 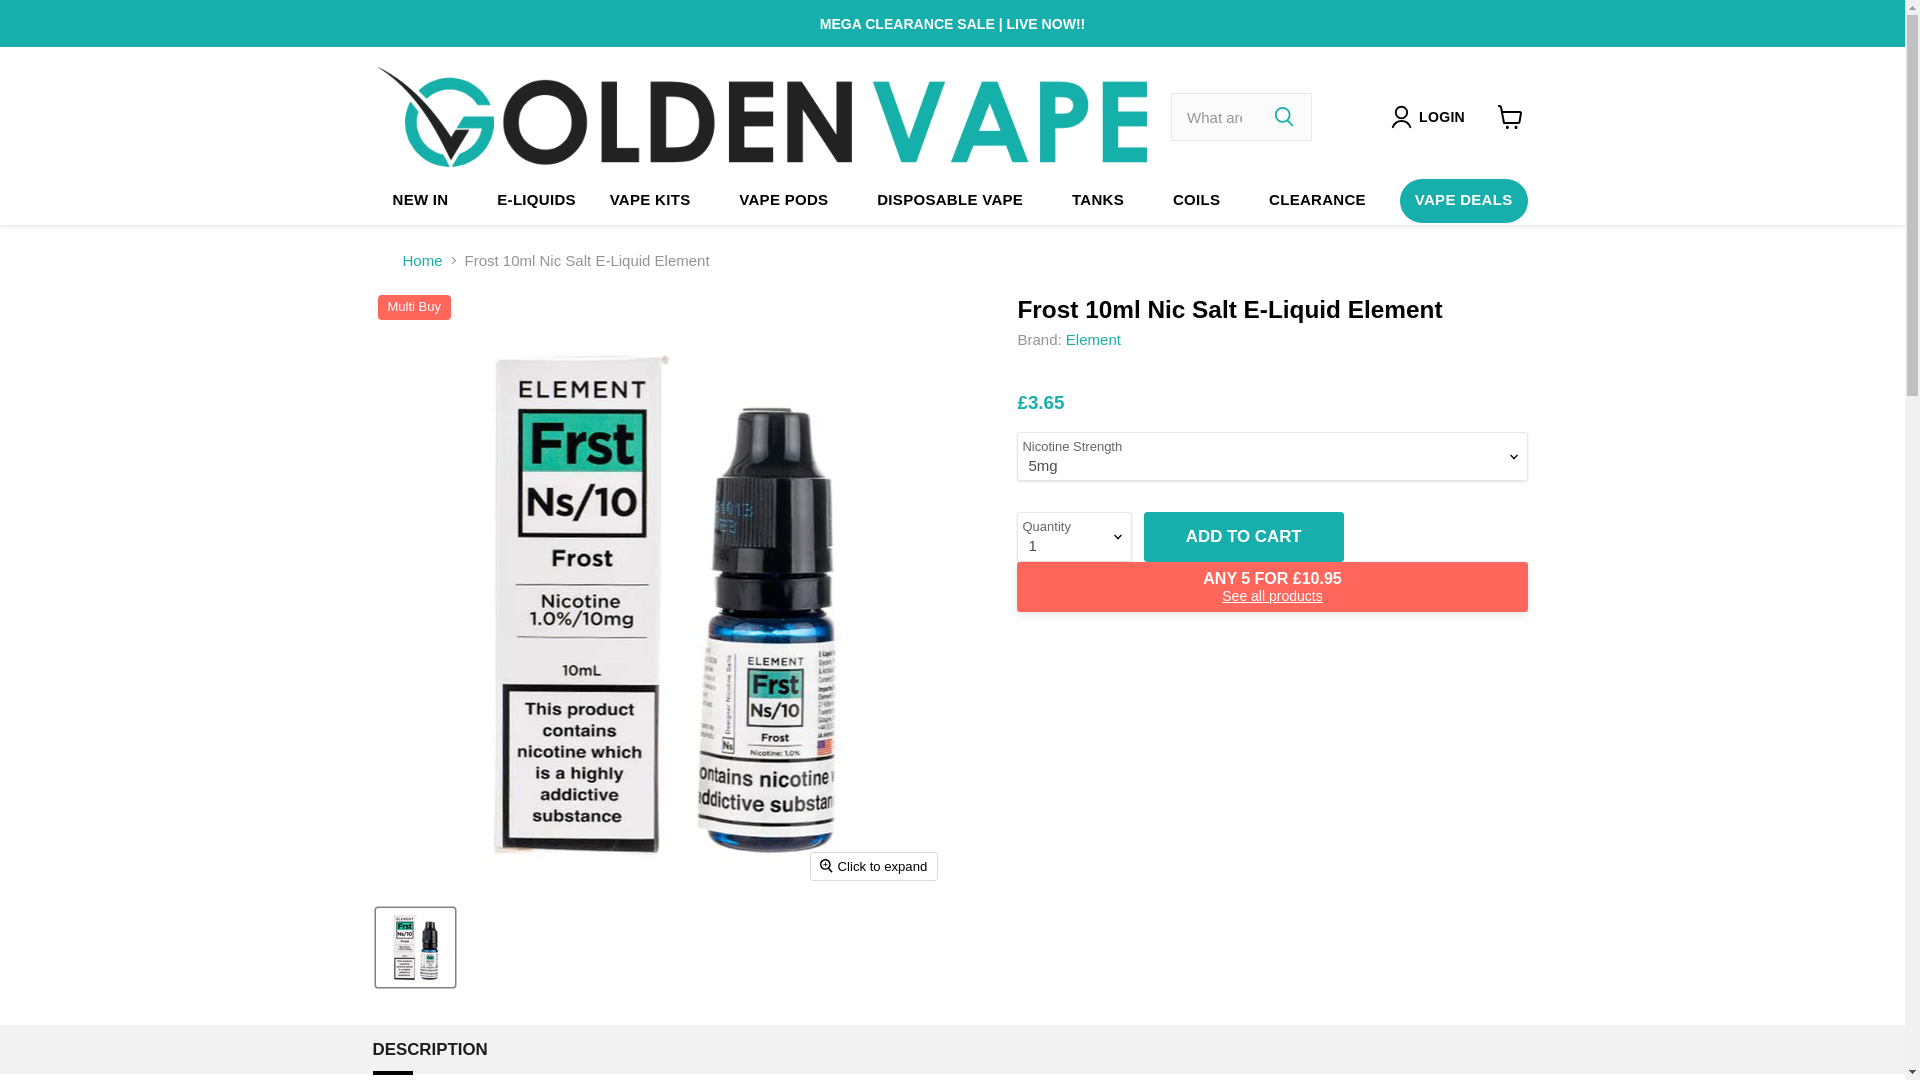 I want to click on View cart, so click(x=1510, y=117).